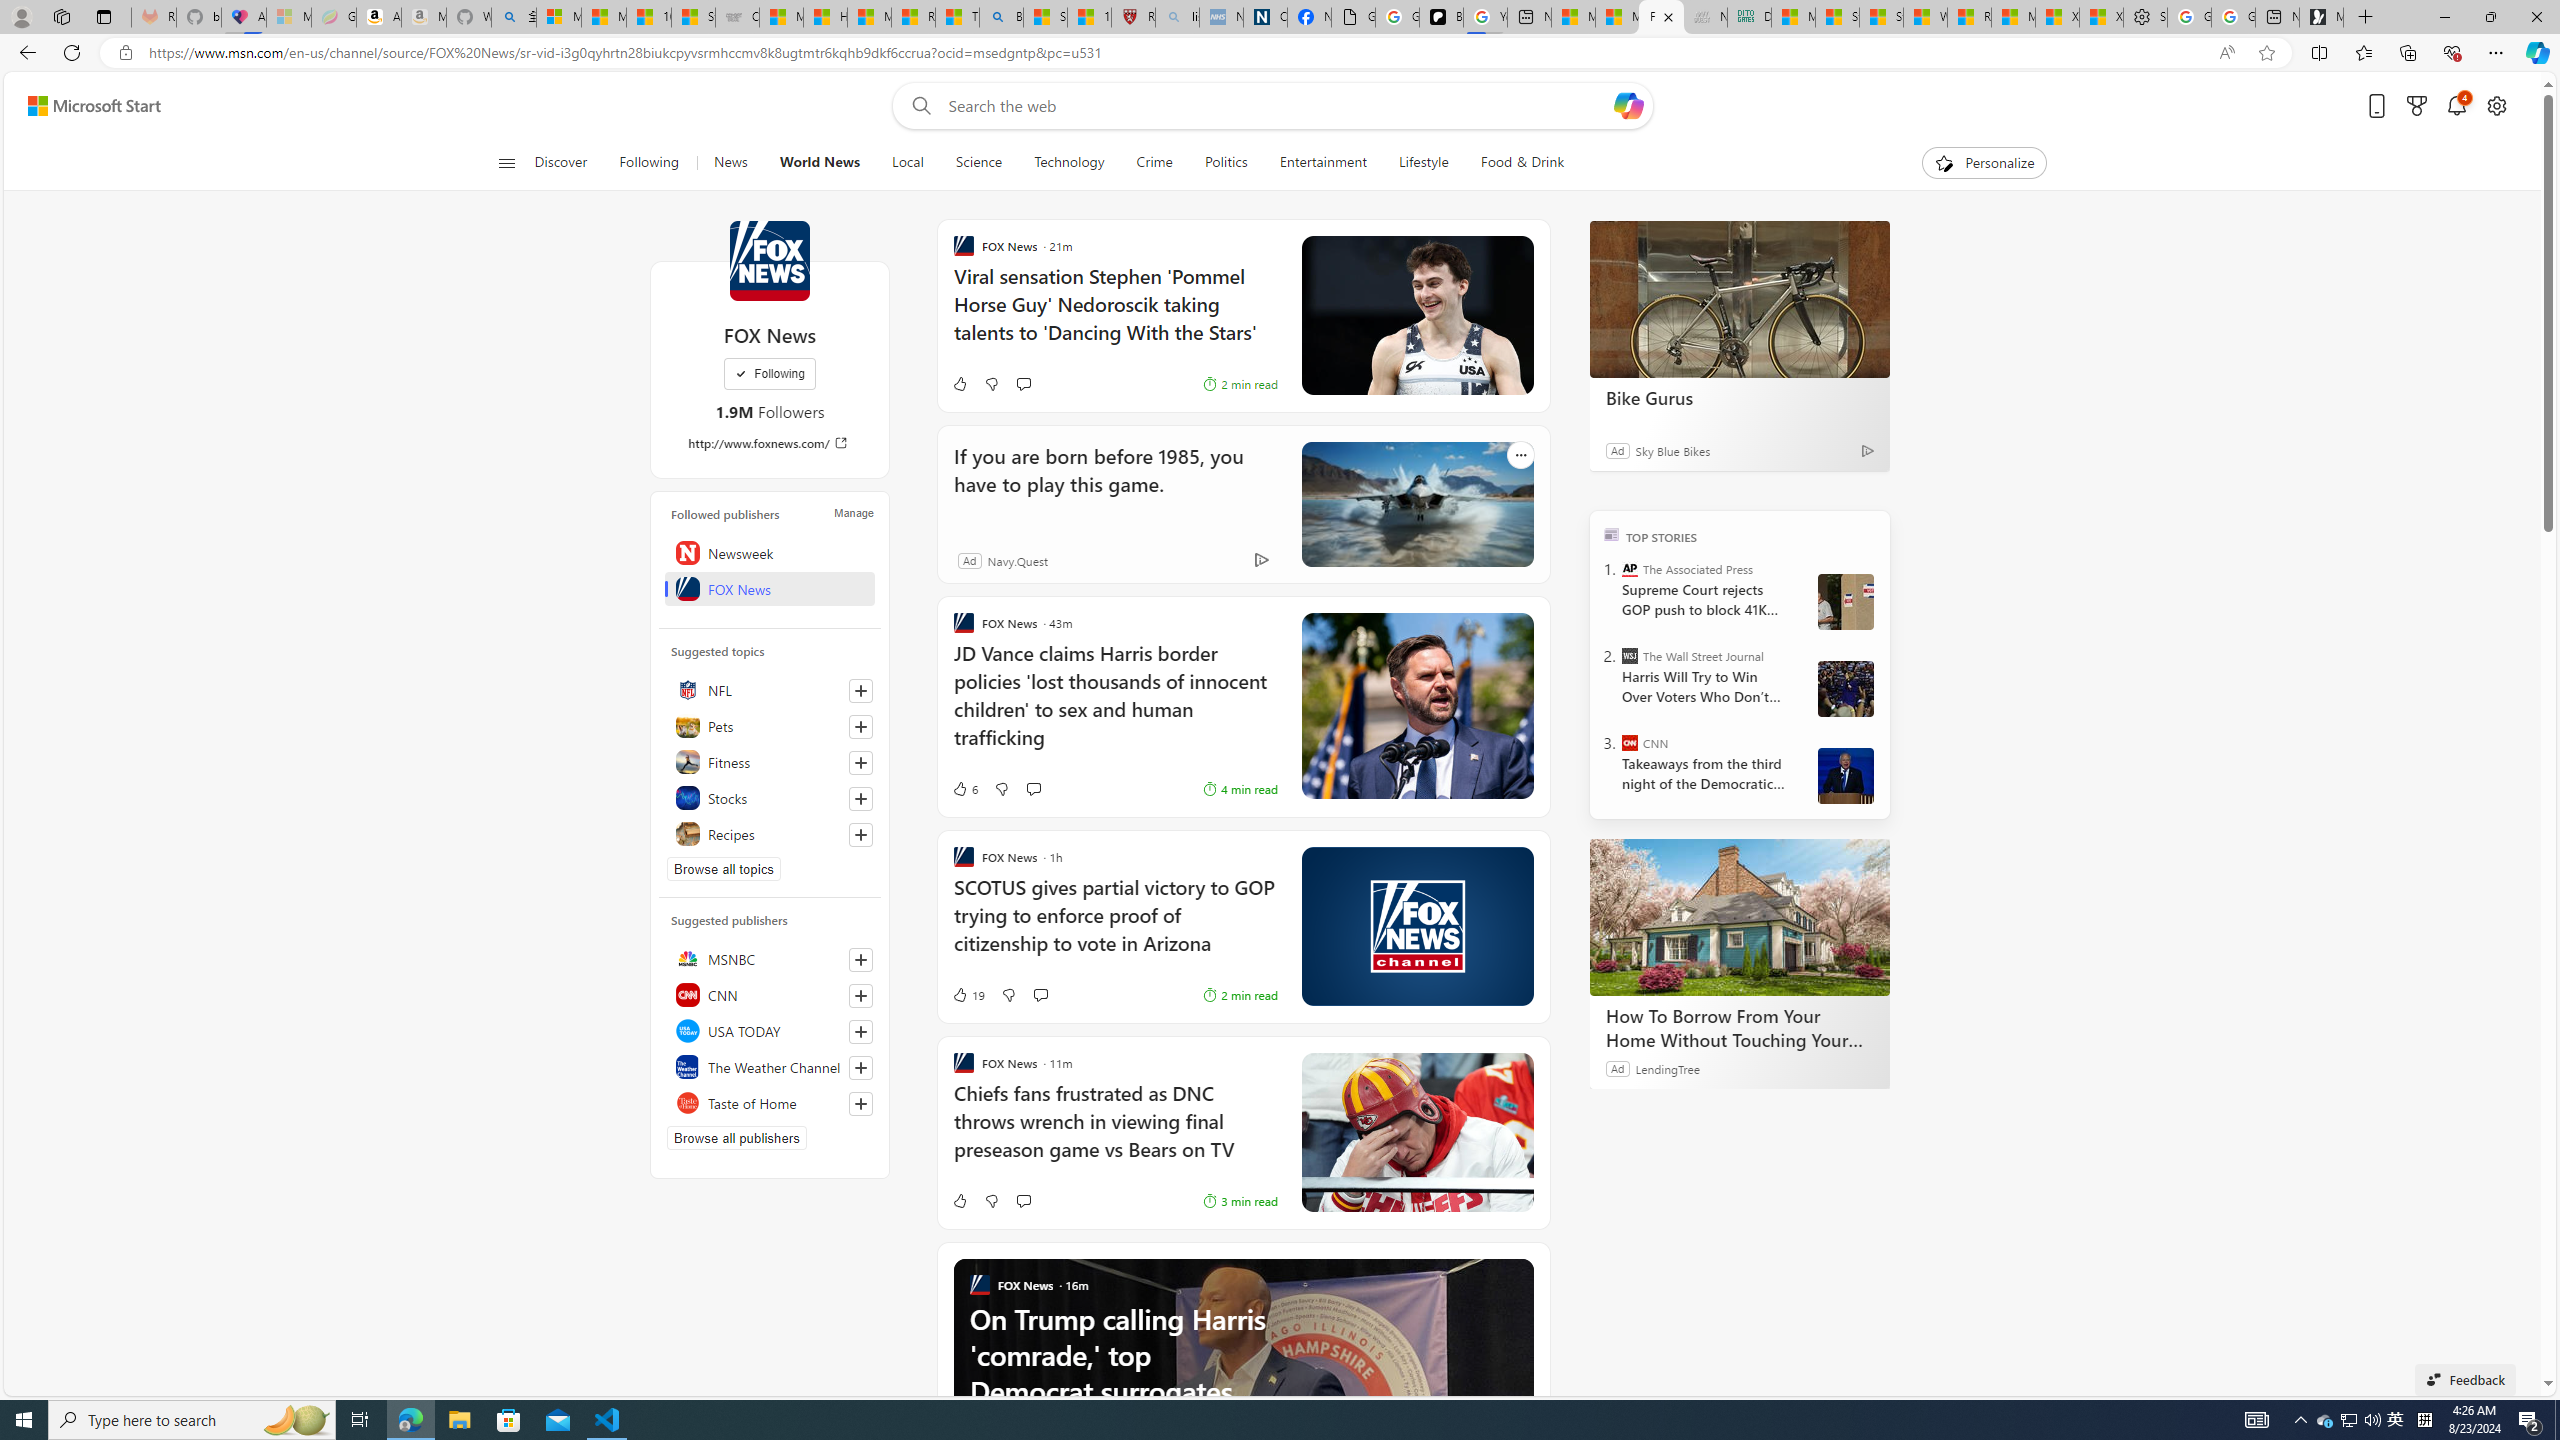  Describe the element at coordinates (770, 834) in the screenshot. I see `Recipes` at that location.